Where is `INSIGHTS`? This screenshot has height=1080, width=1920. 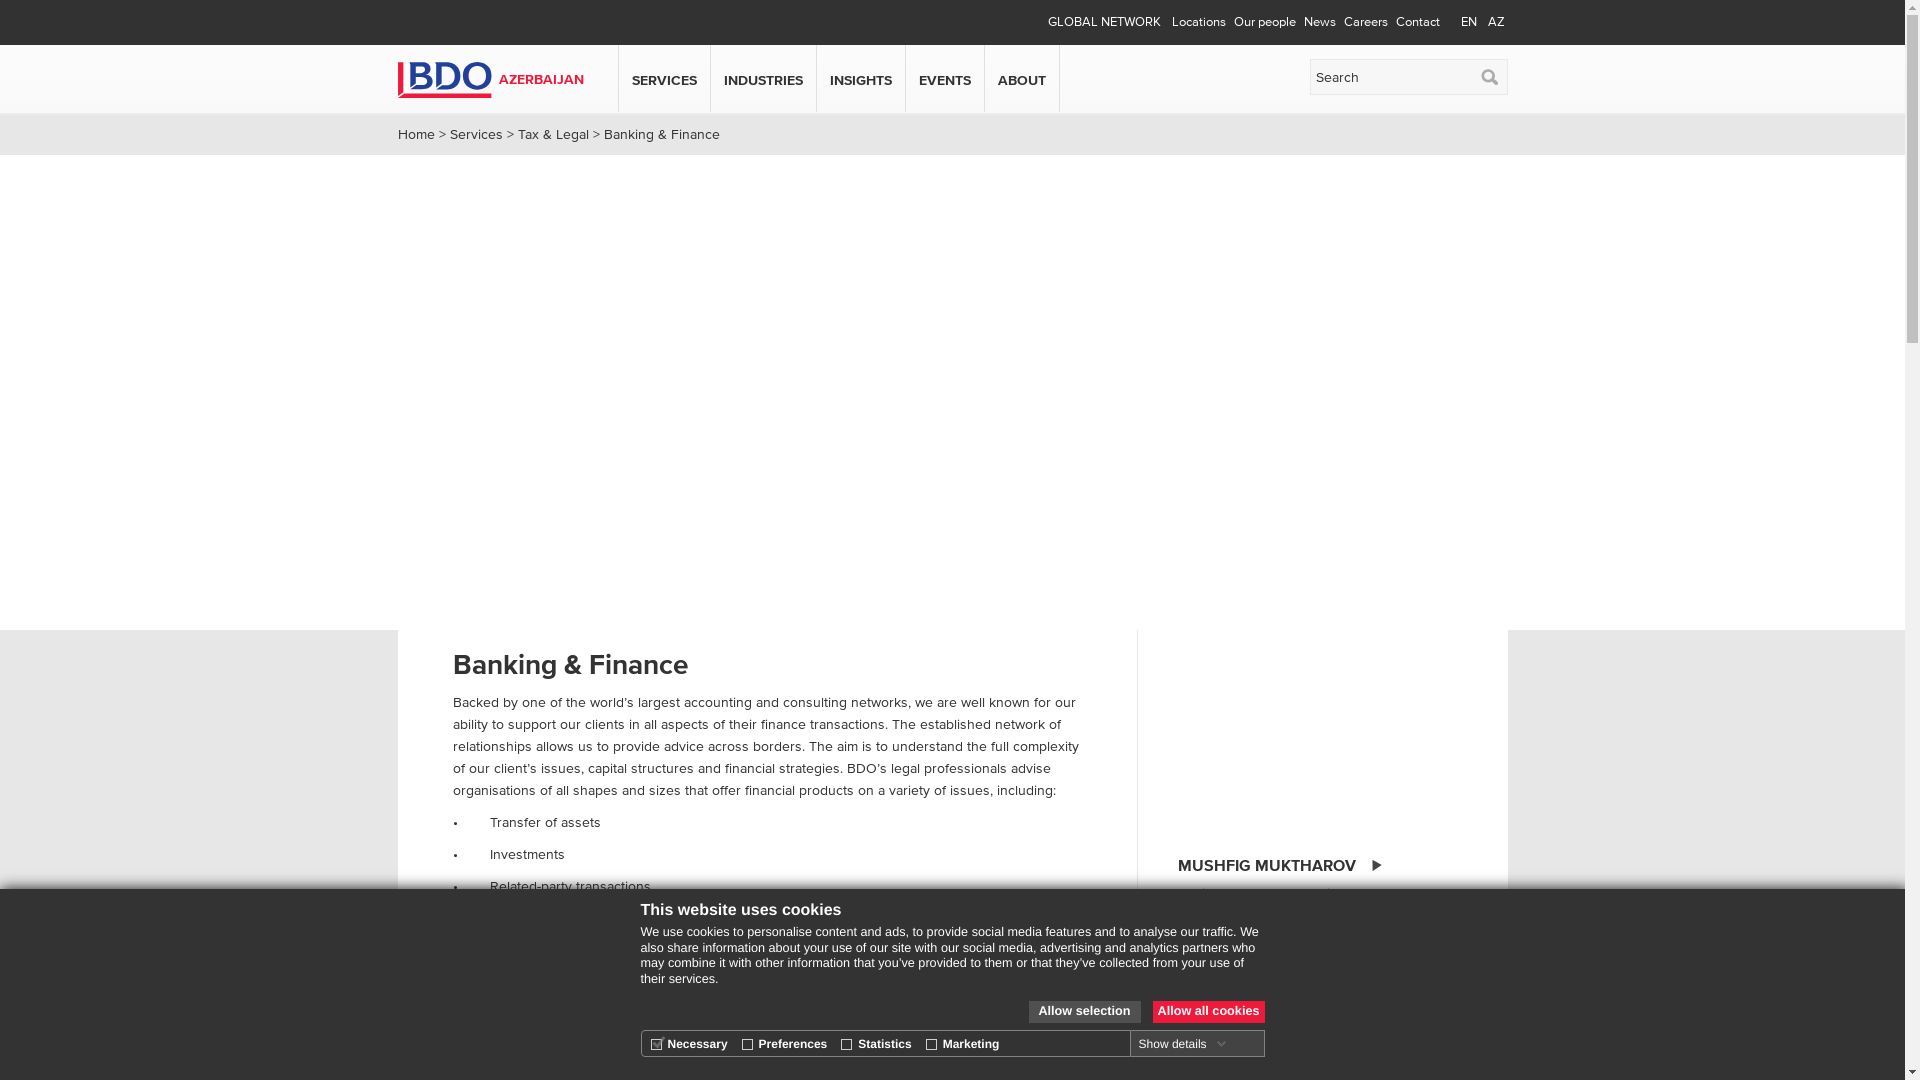 INSIGHTS is located at coordinates (861, 81).